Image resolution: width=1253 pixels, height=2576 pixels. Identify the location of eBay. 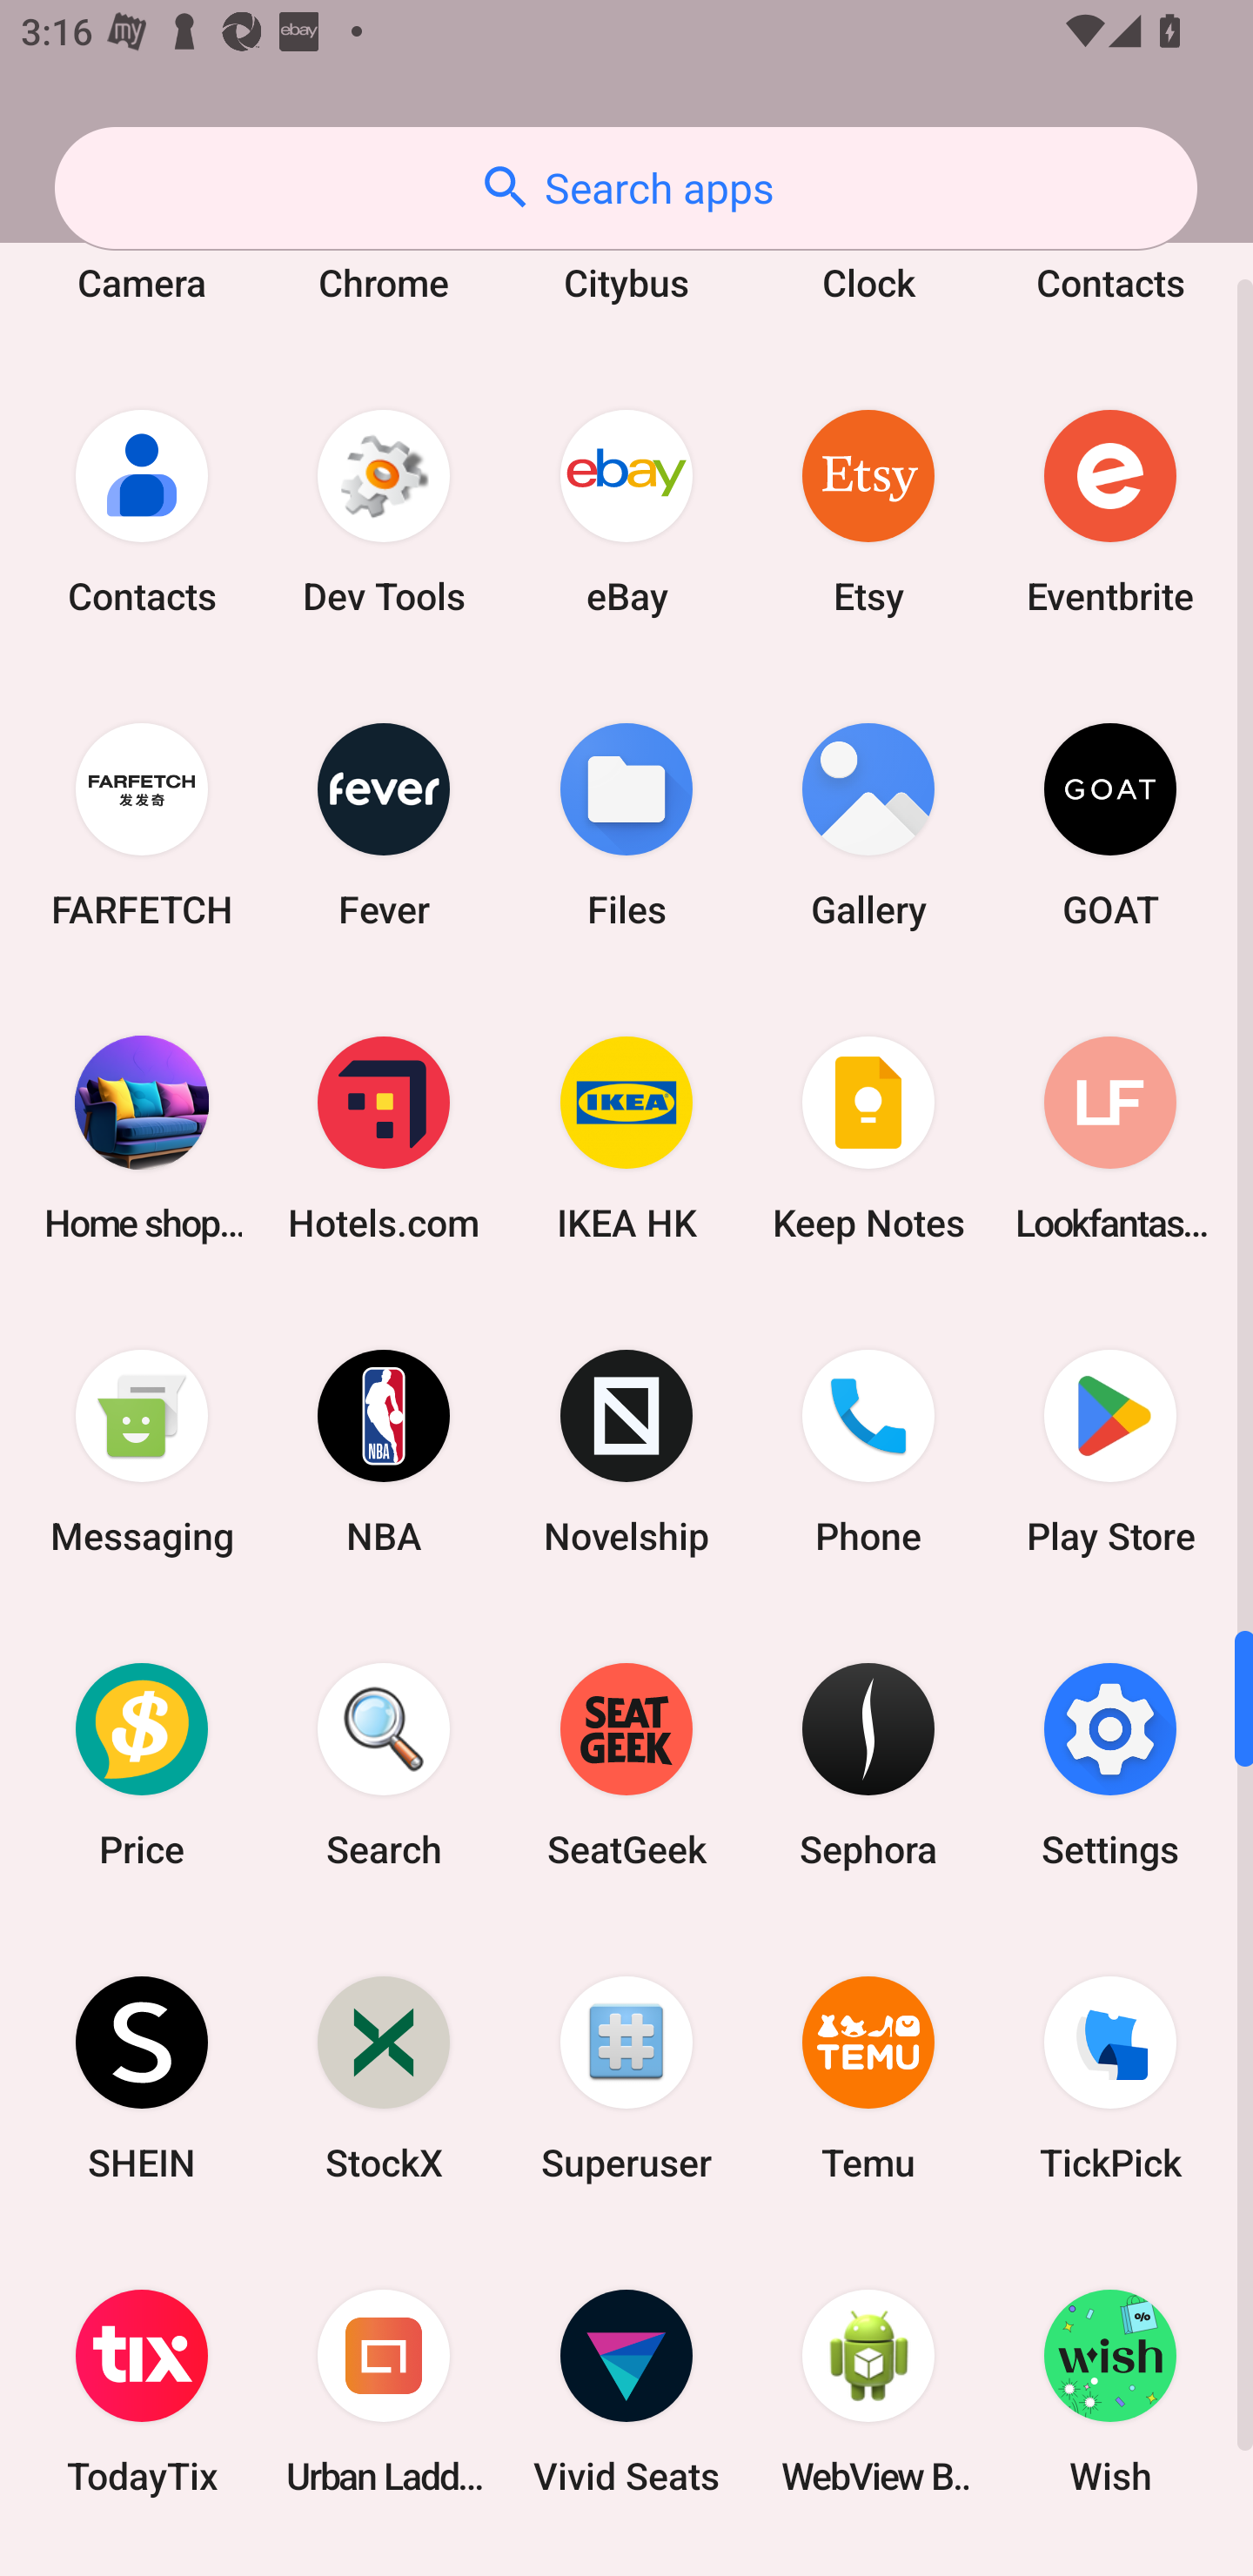
(626, 511).